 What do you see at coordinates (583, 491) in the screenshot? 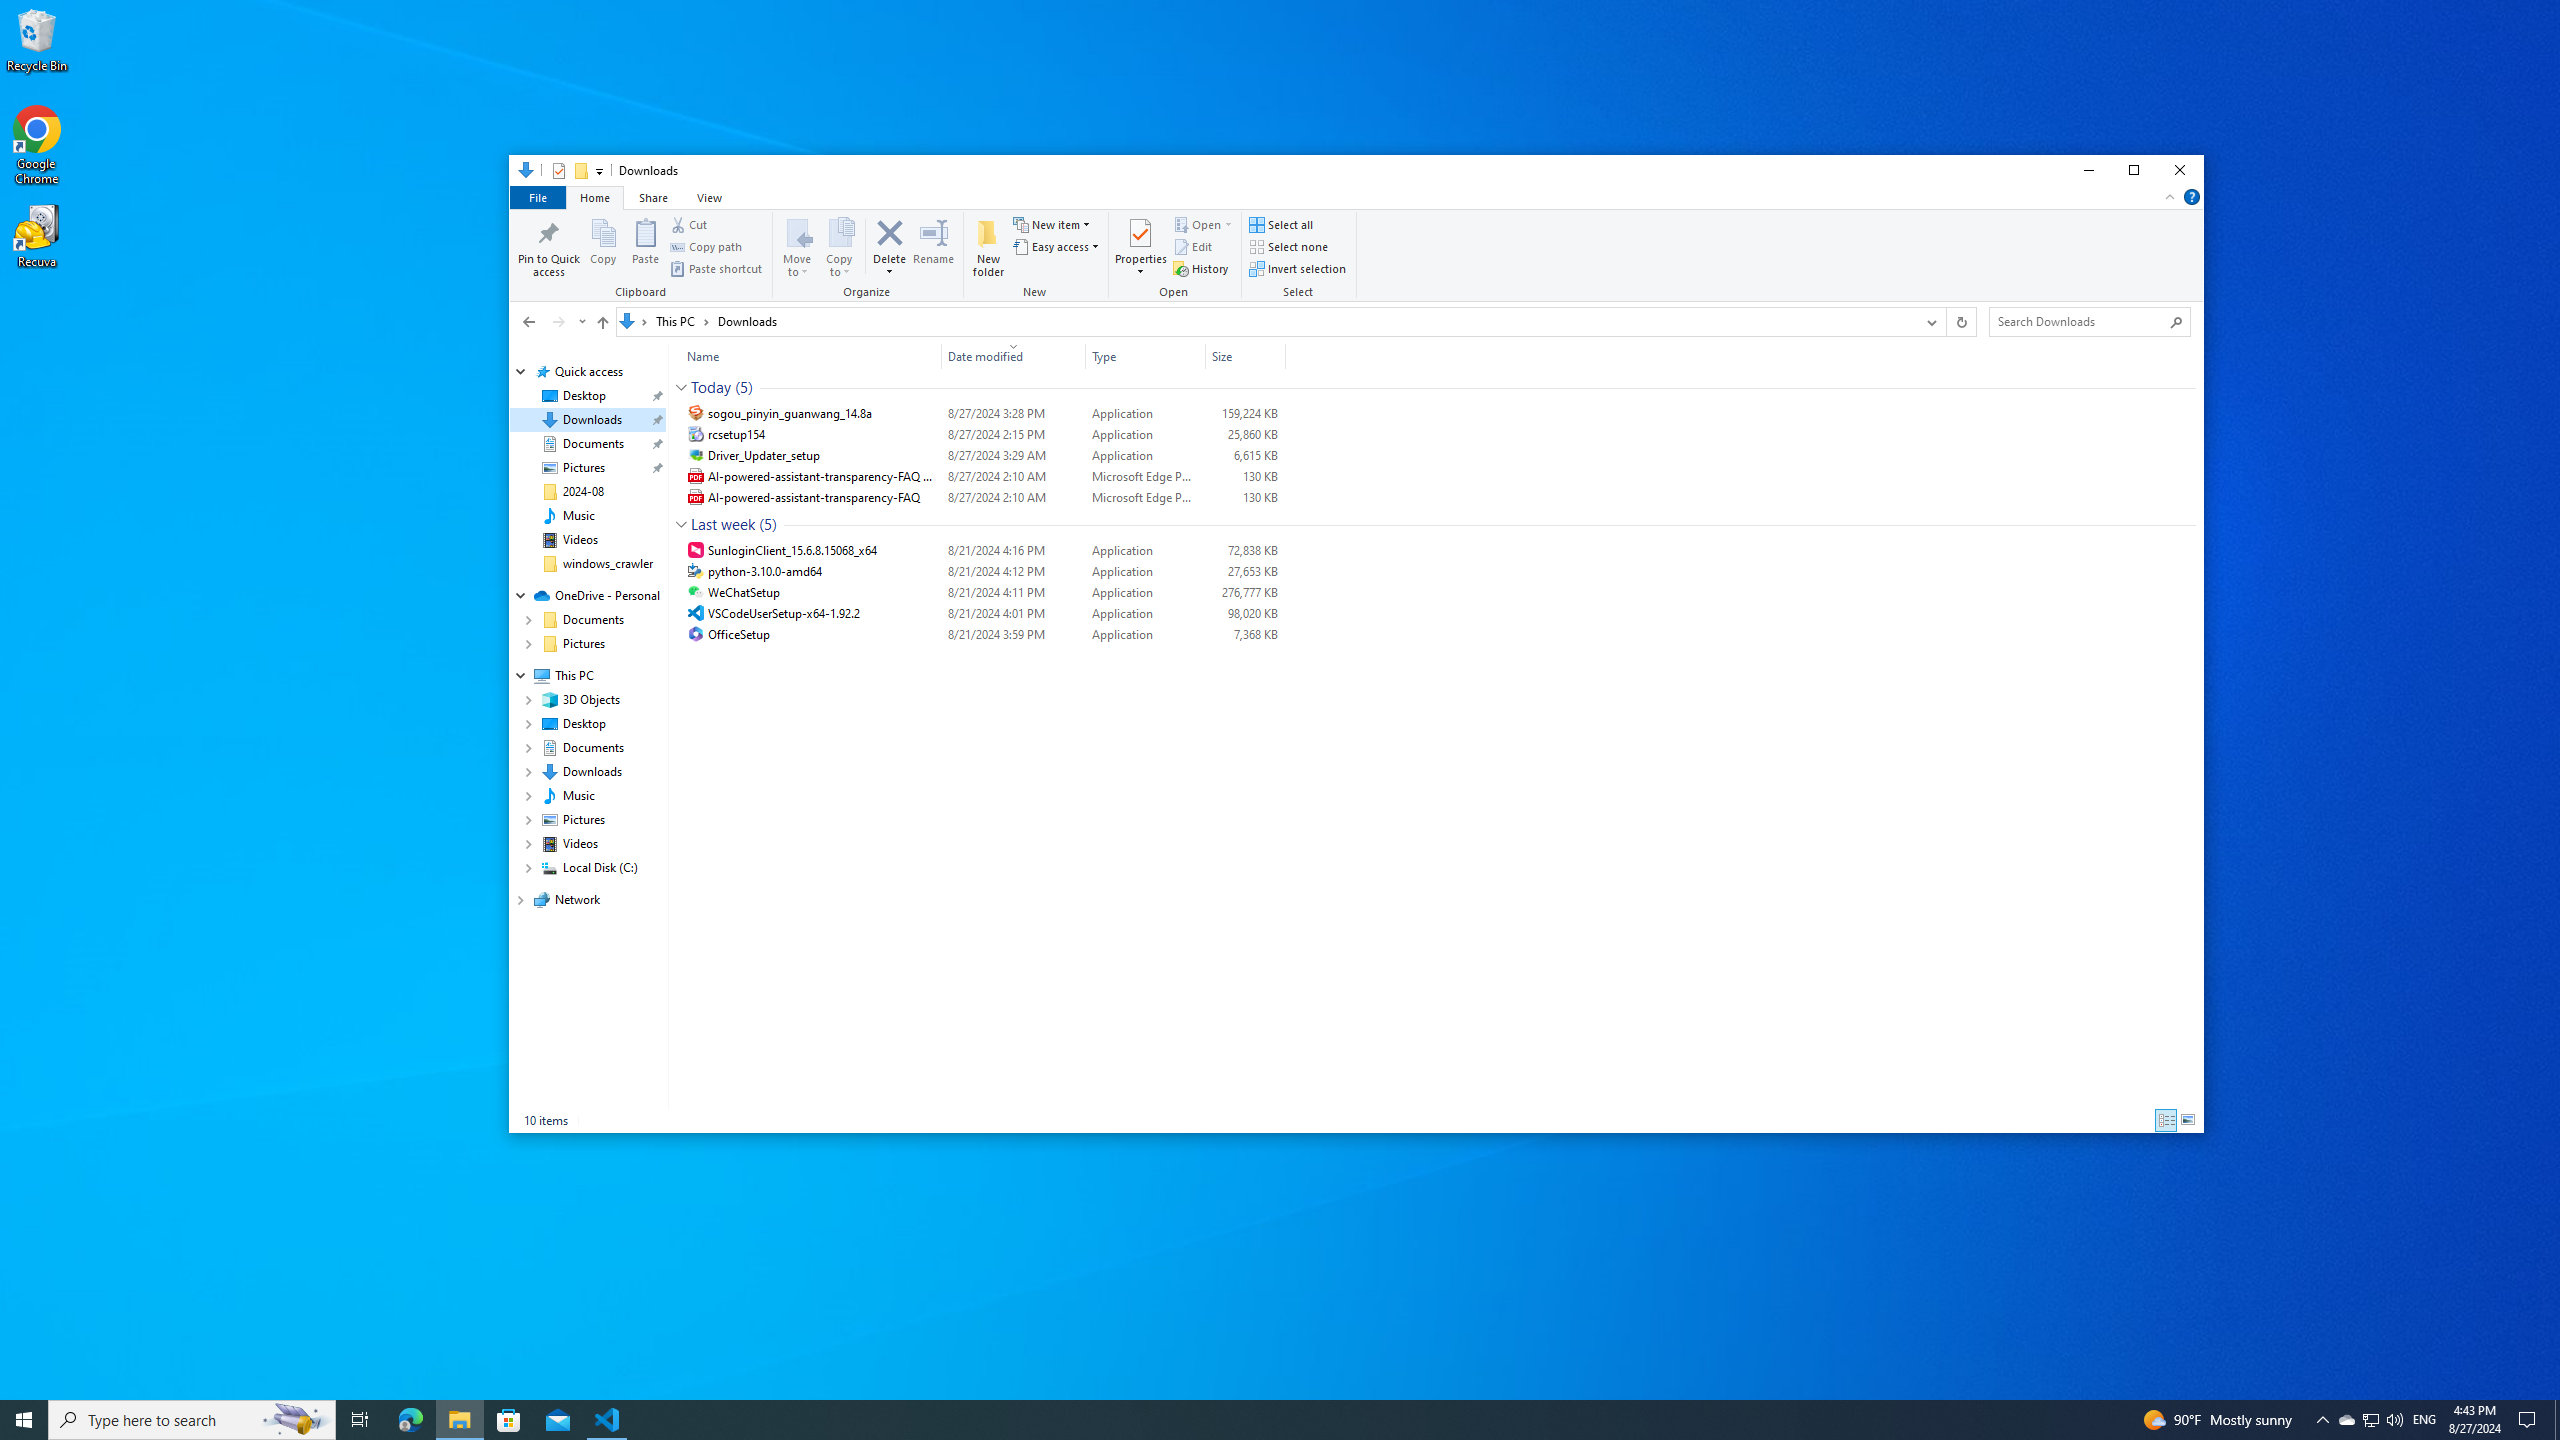
I see `2024-08` at bounding box center [583, 491].